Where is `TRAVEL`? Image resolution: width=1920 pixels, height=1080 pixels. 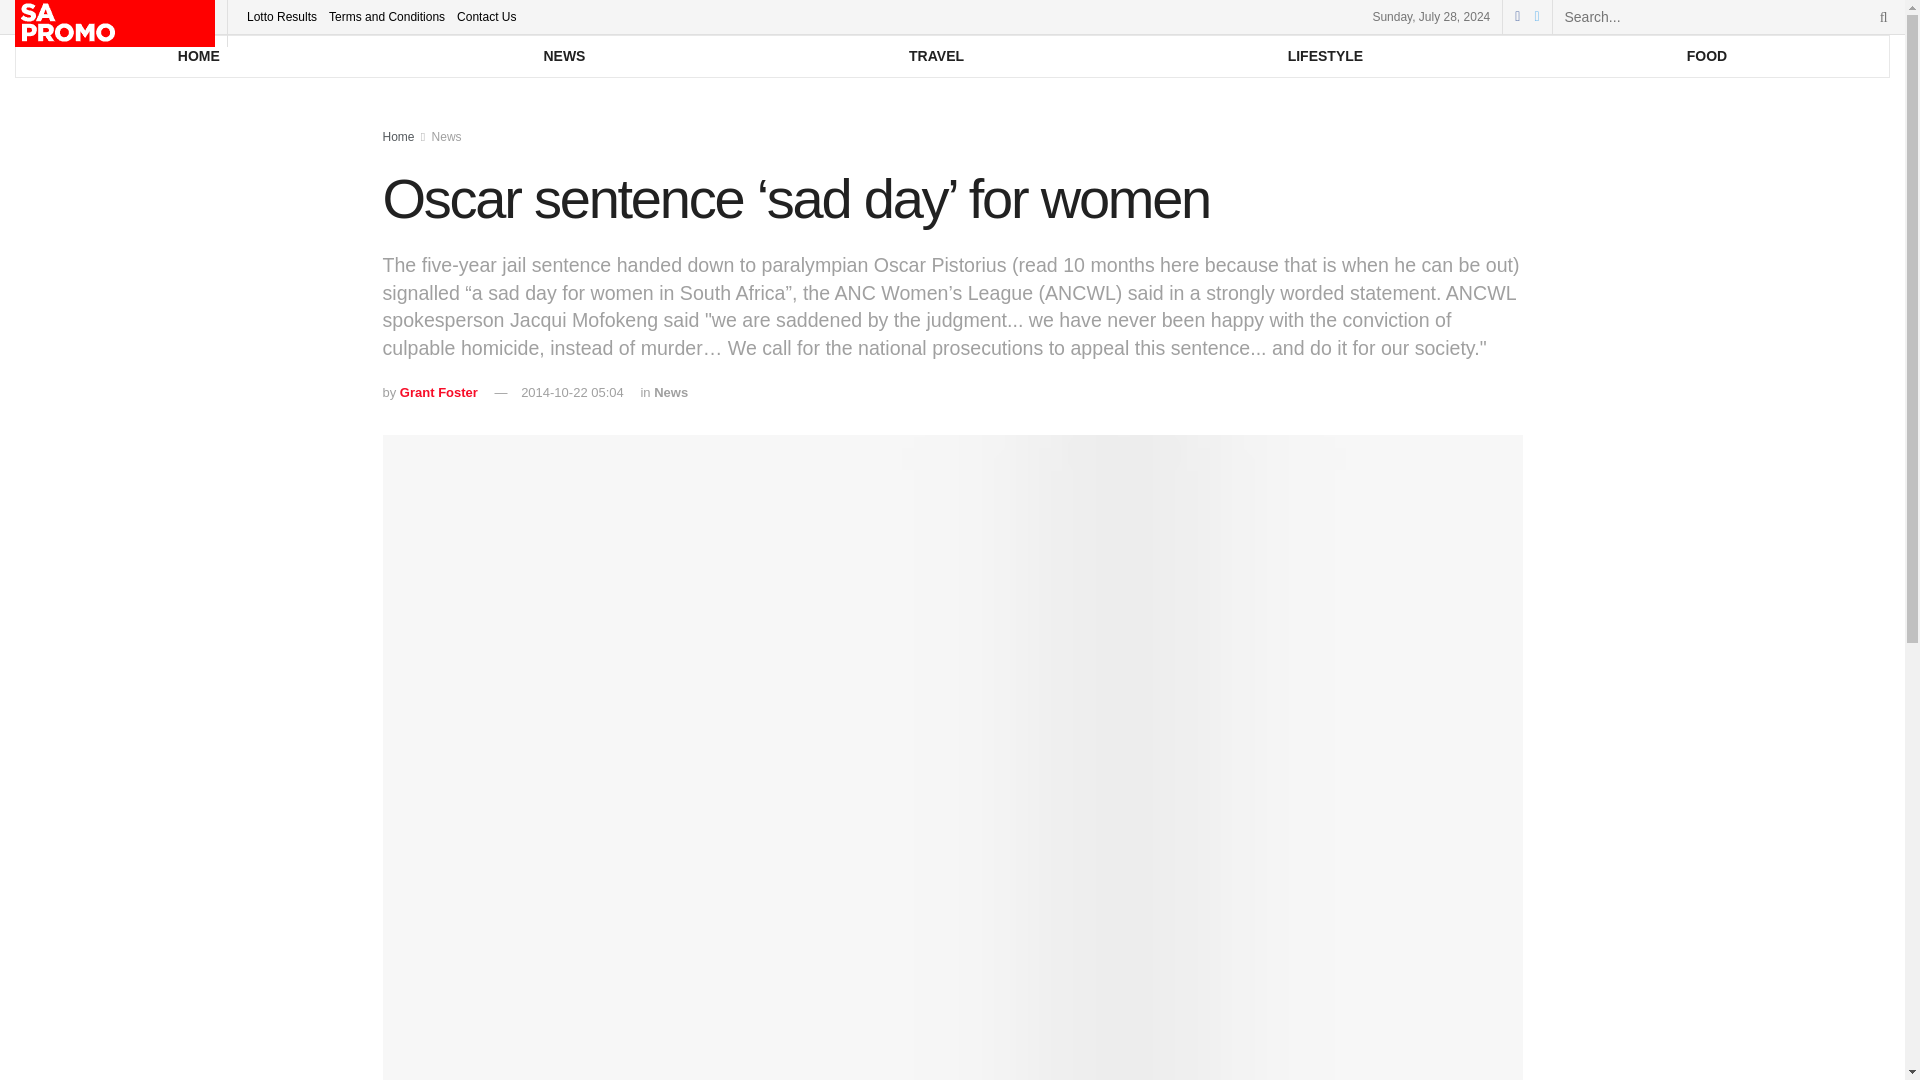
TRAVEL is located at coordinates (936, 56).